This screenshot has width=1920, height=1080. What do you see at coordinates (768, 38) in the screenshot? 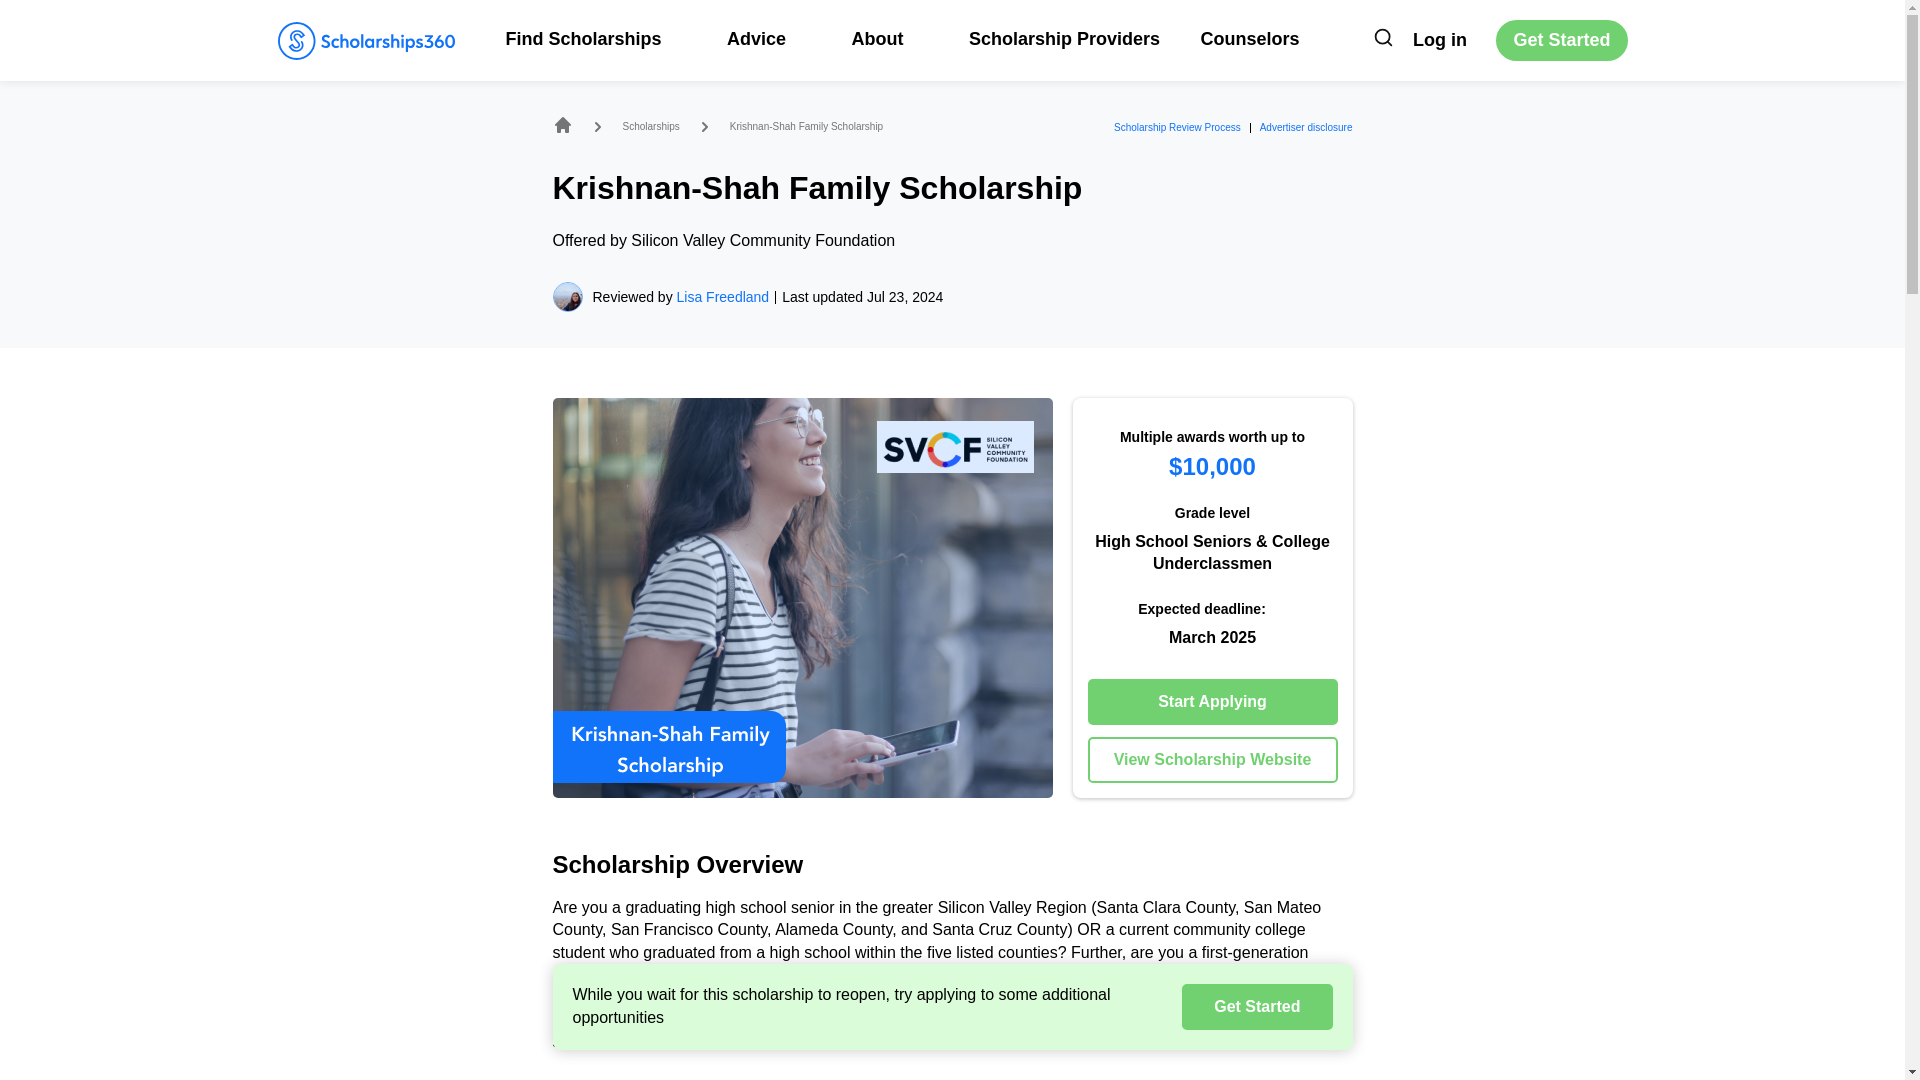
I see `Advice` at bounding box center [768, 38].